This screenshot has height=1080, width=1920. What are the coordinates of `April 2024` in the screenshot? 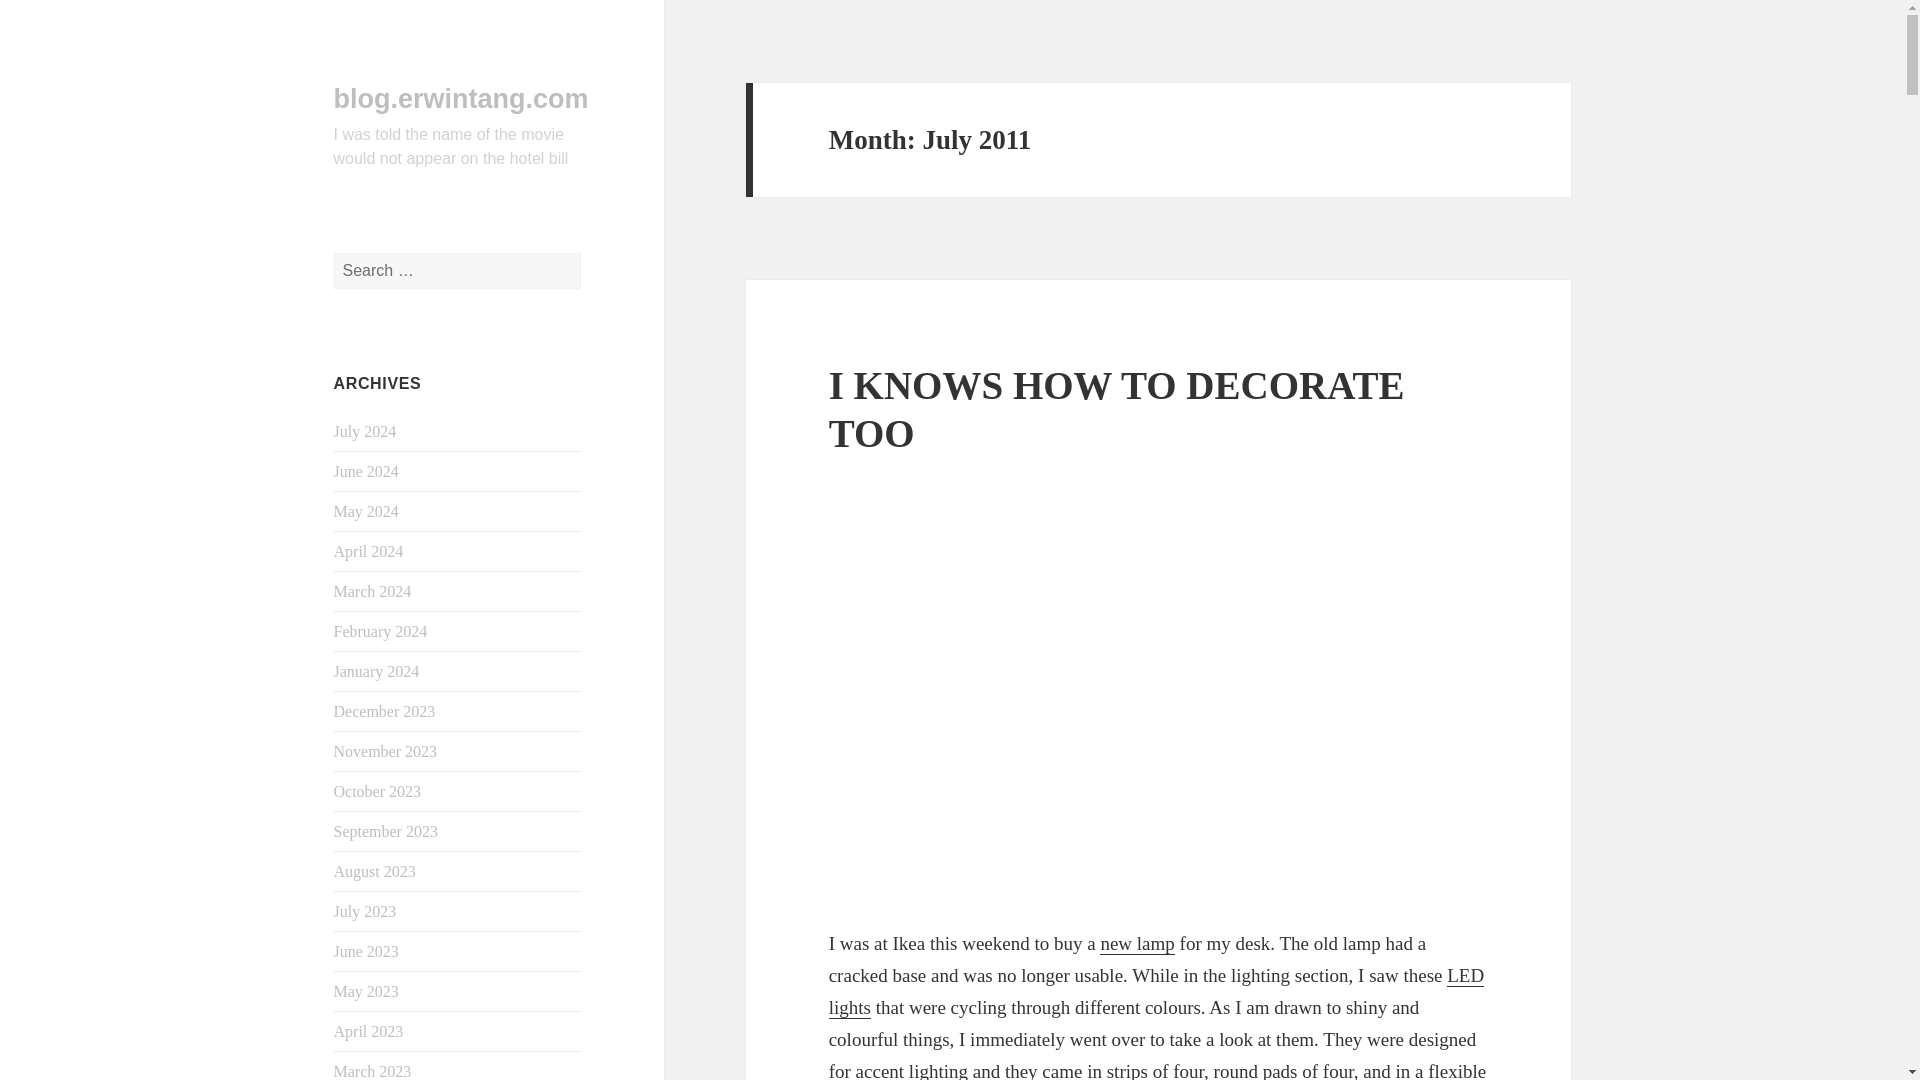 It's located at (368, 552).